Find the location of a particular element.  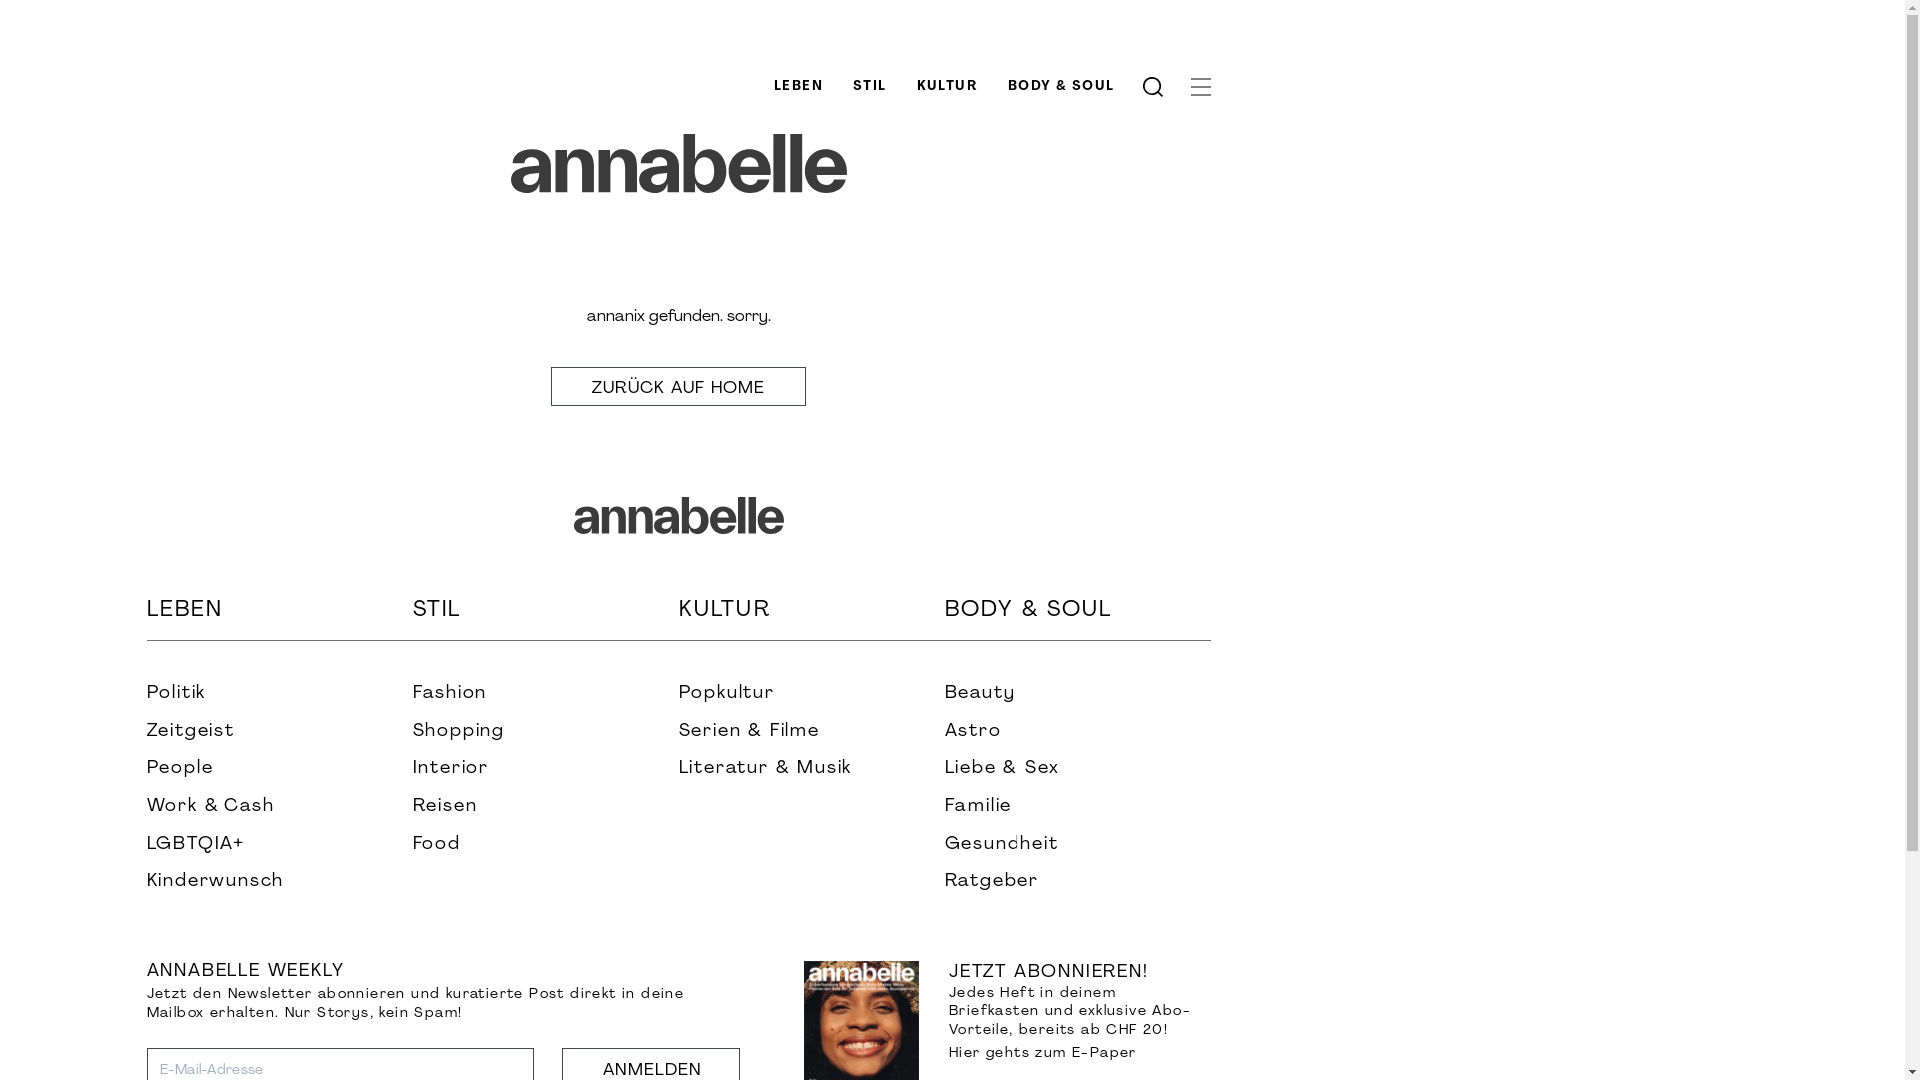

LEBEN is located at coordinates (279, 616).